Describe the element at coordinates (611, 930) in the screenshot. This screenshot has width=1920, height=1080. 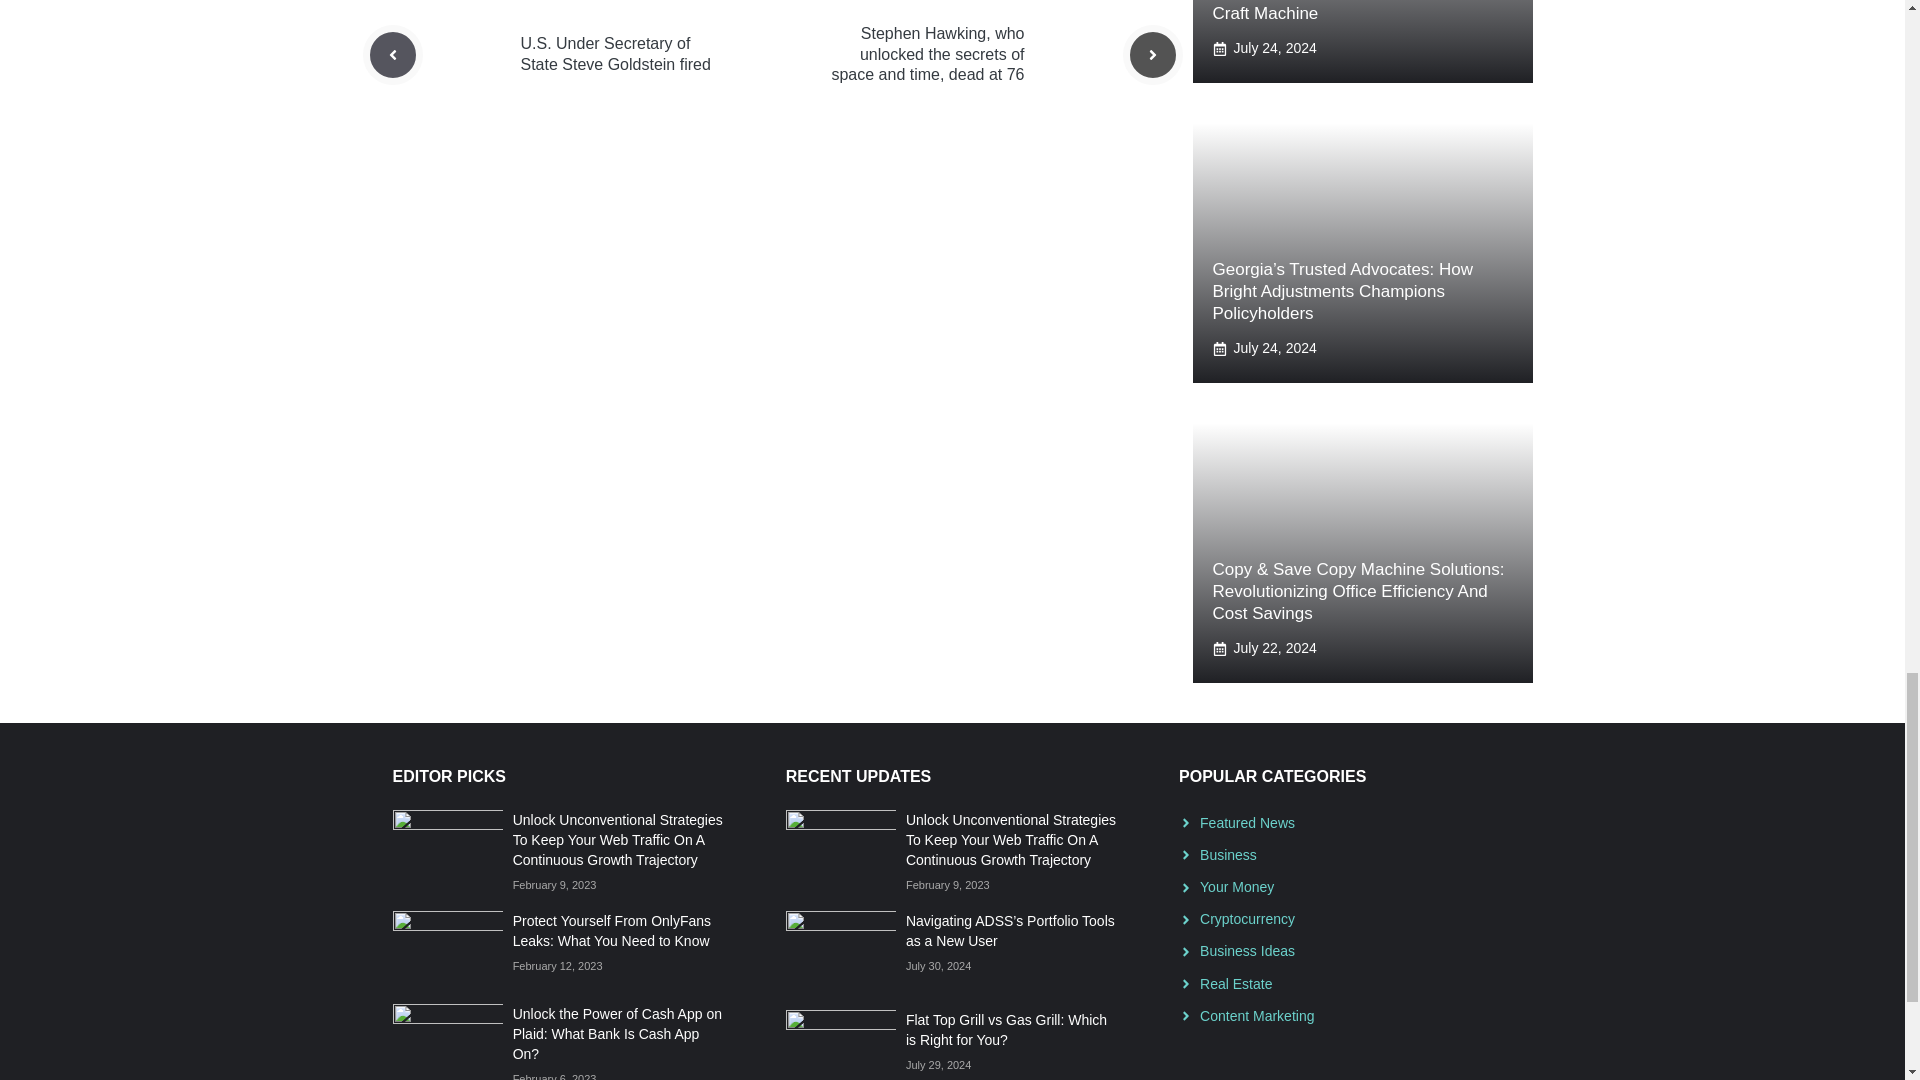
I see `Protect Yourself From OnlyFans Leaks: What You Need to Know` at that location.